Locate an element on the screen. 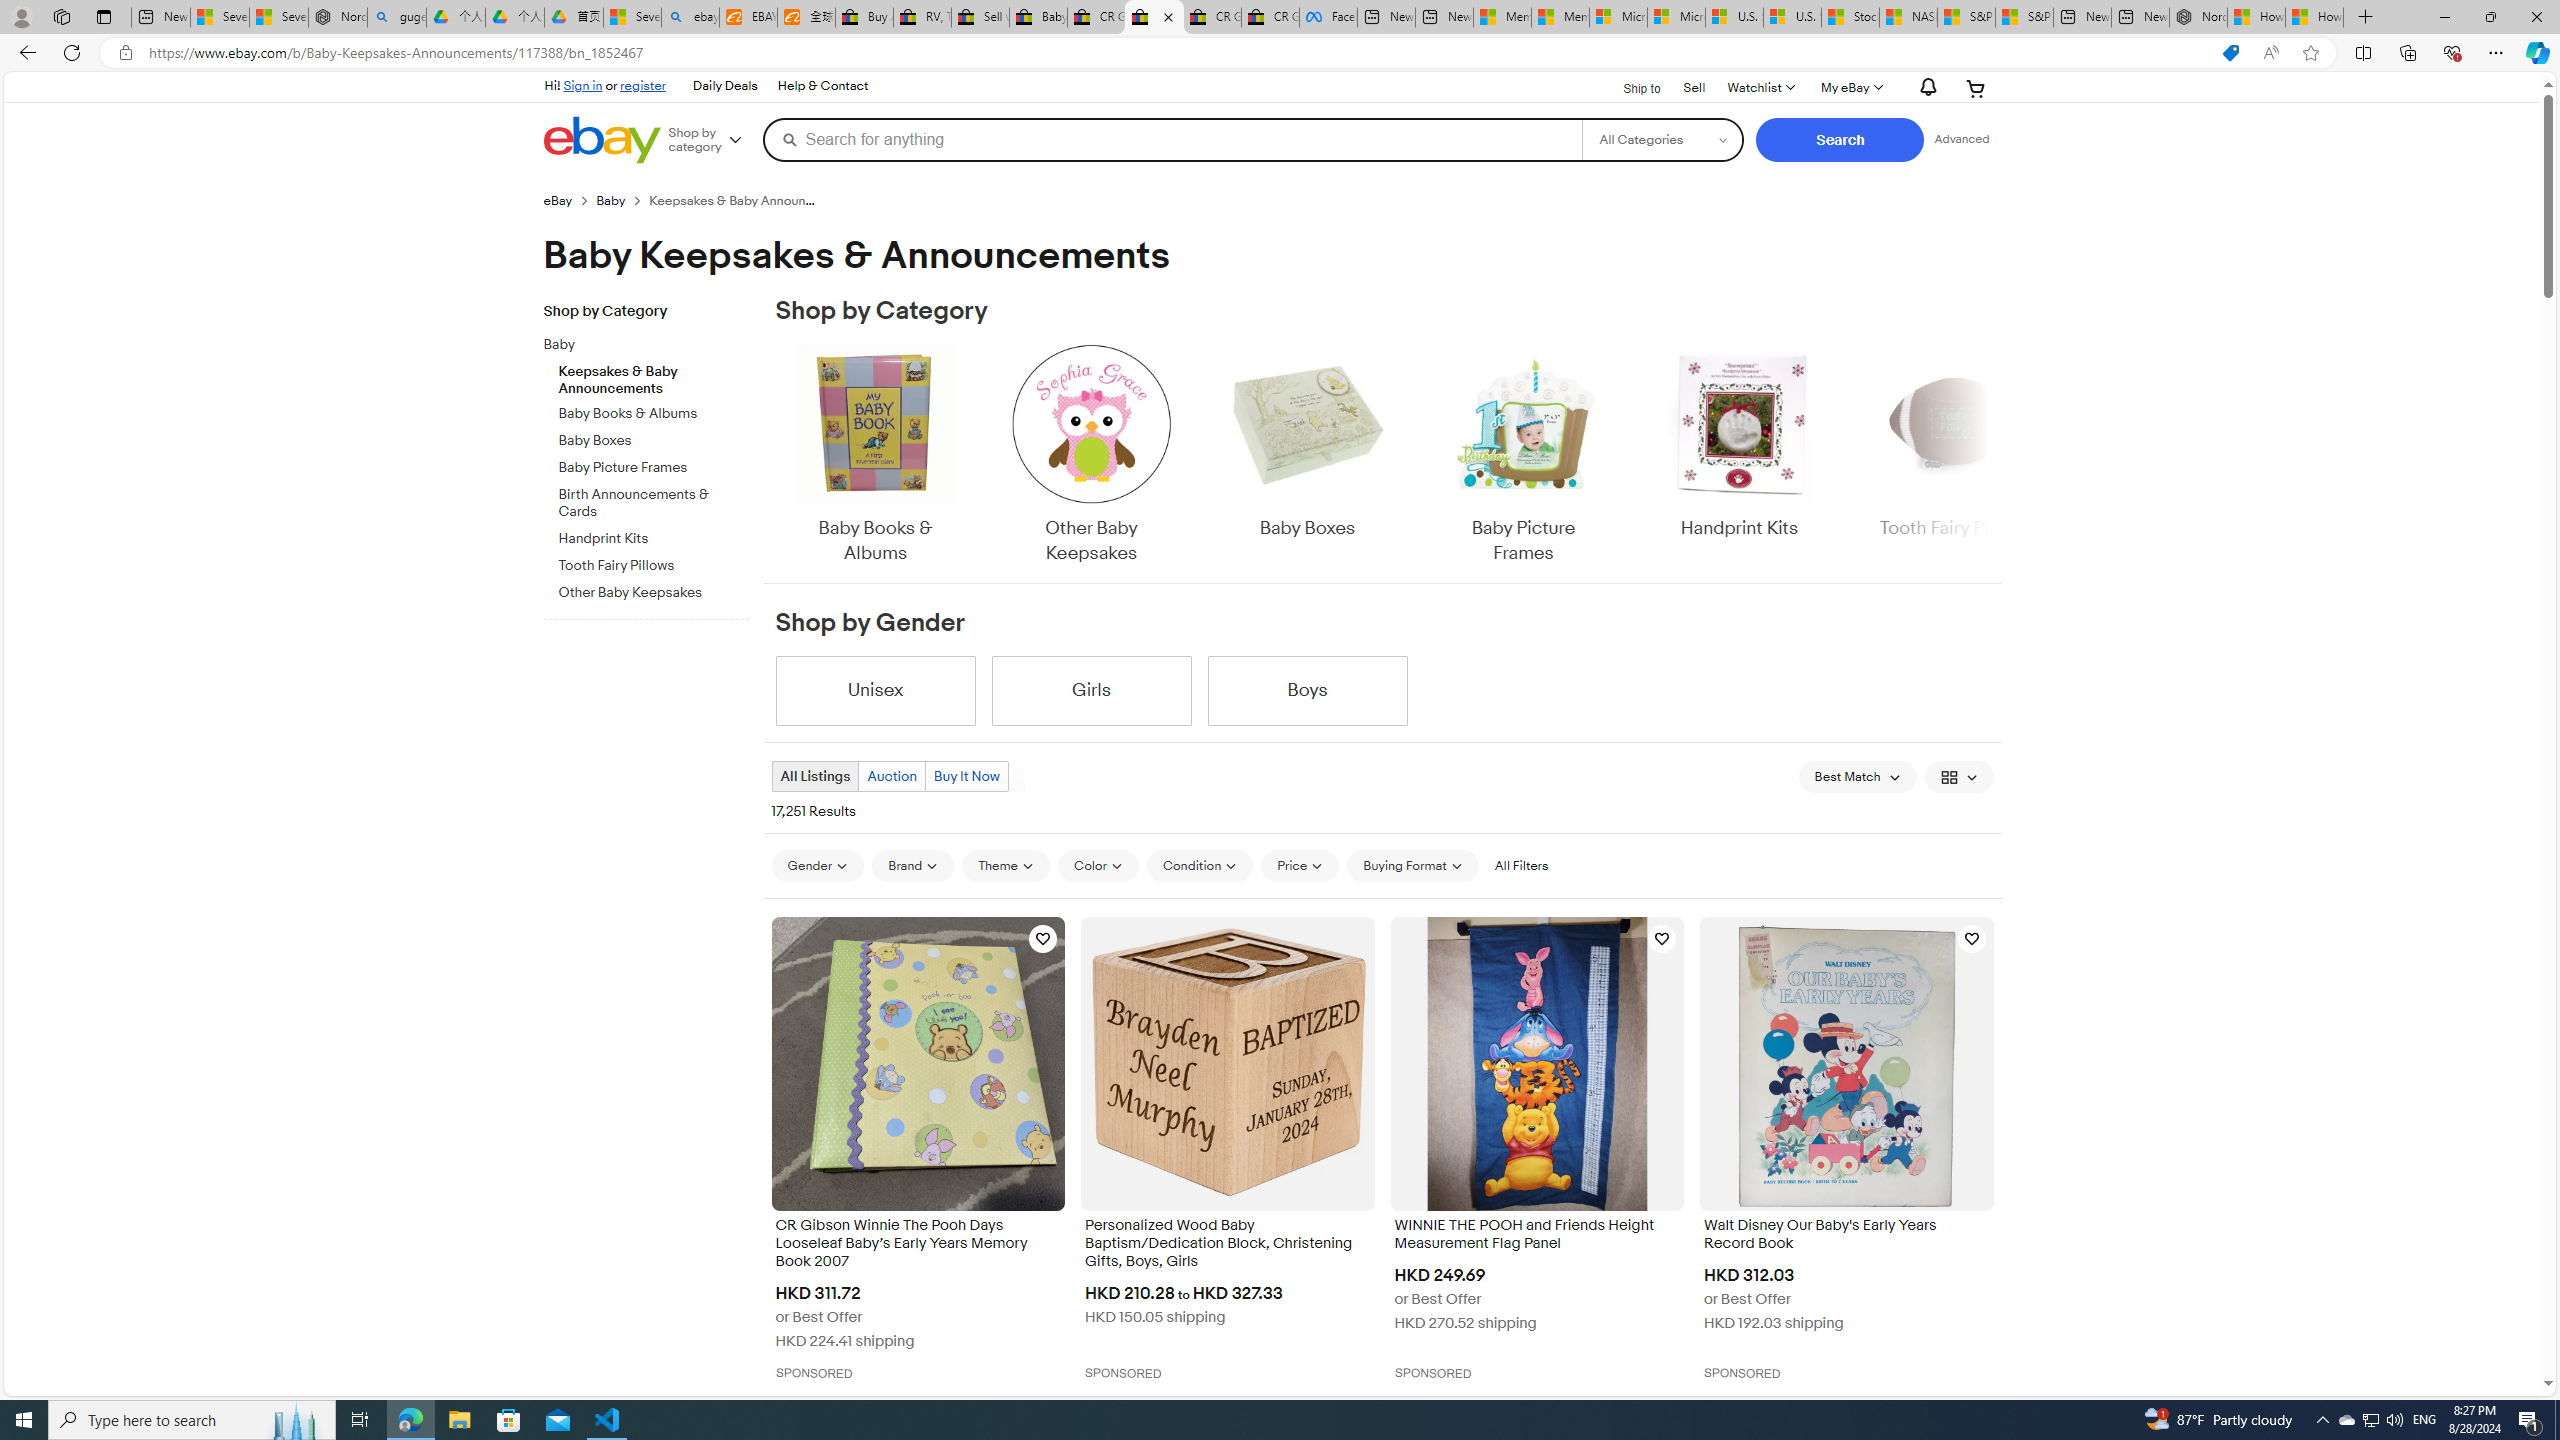  Back is located at coordinates (24, 52).